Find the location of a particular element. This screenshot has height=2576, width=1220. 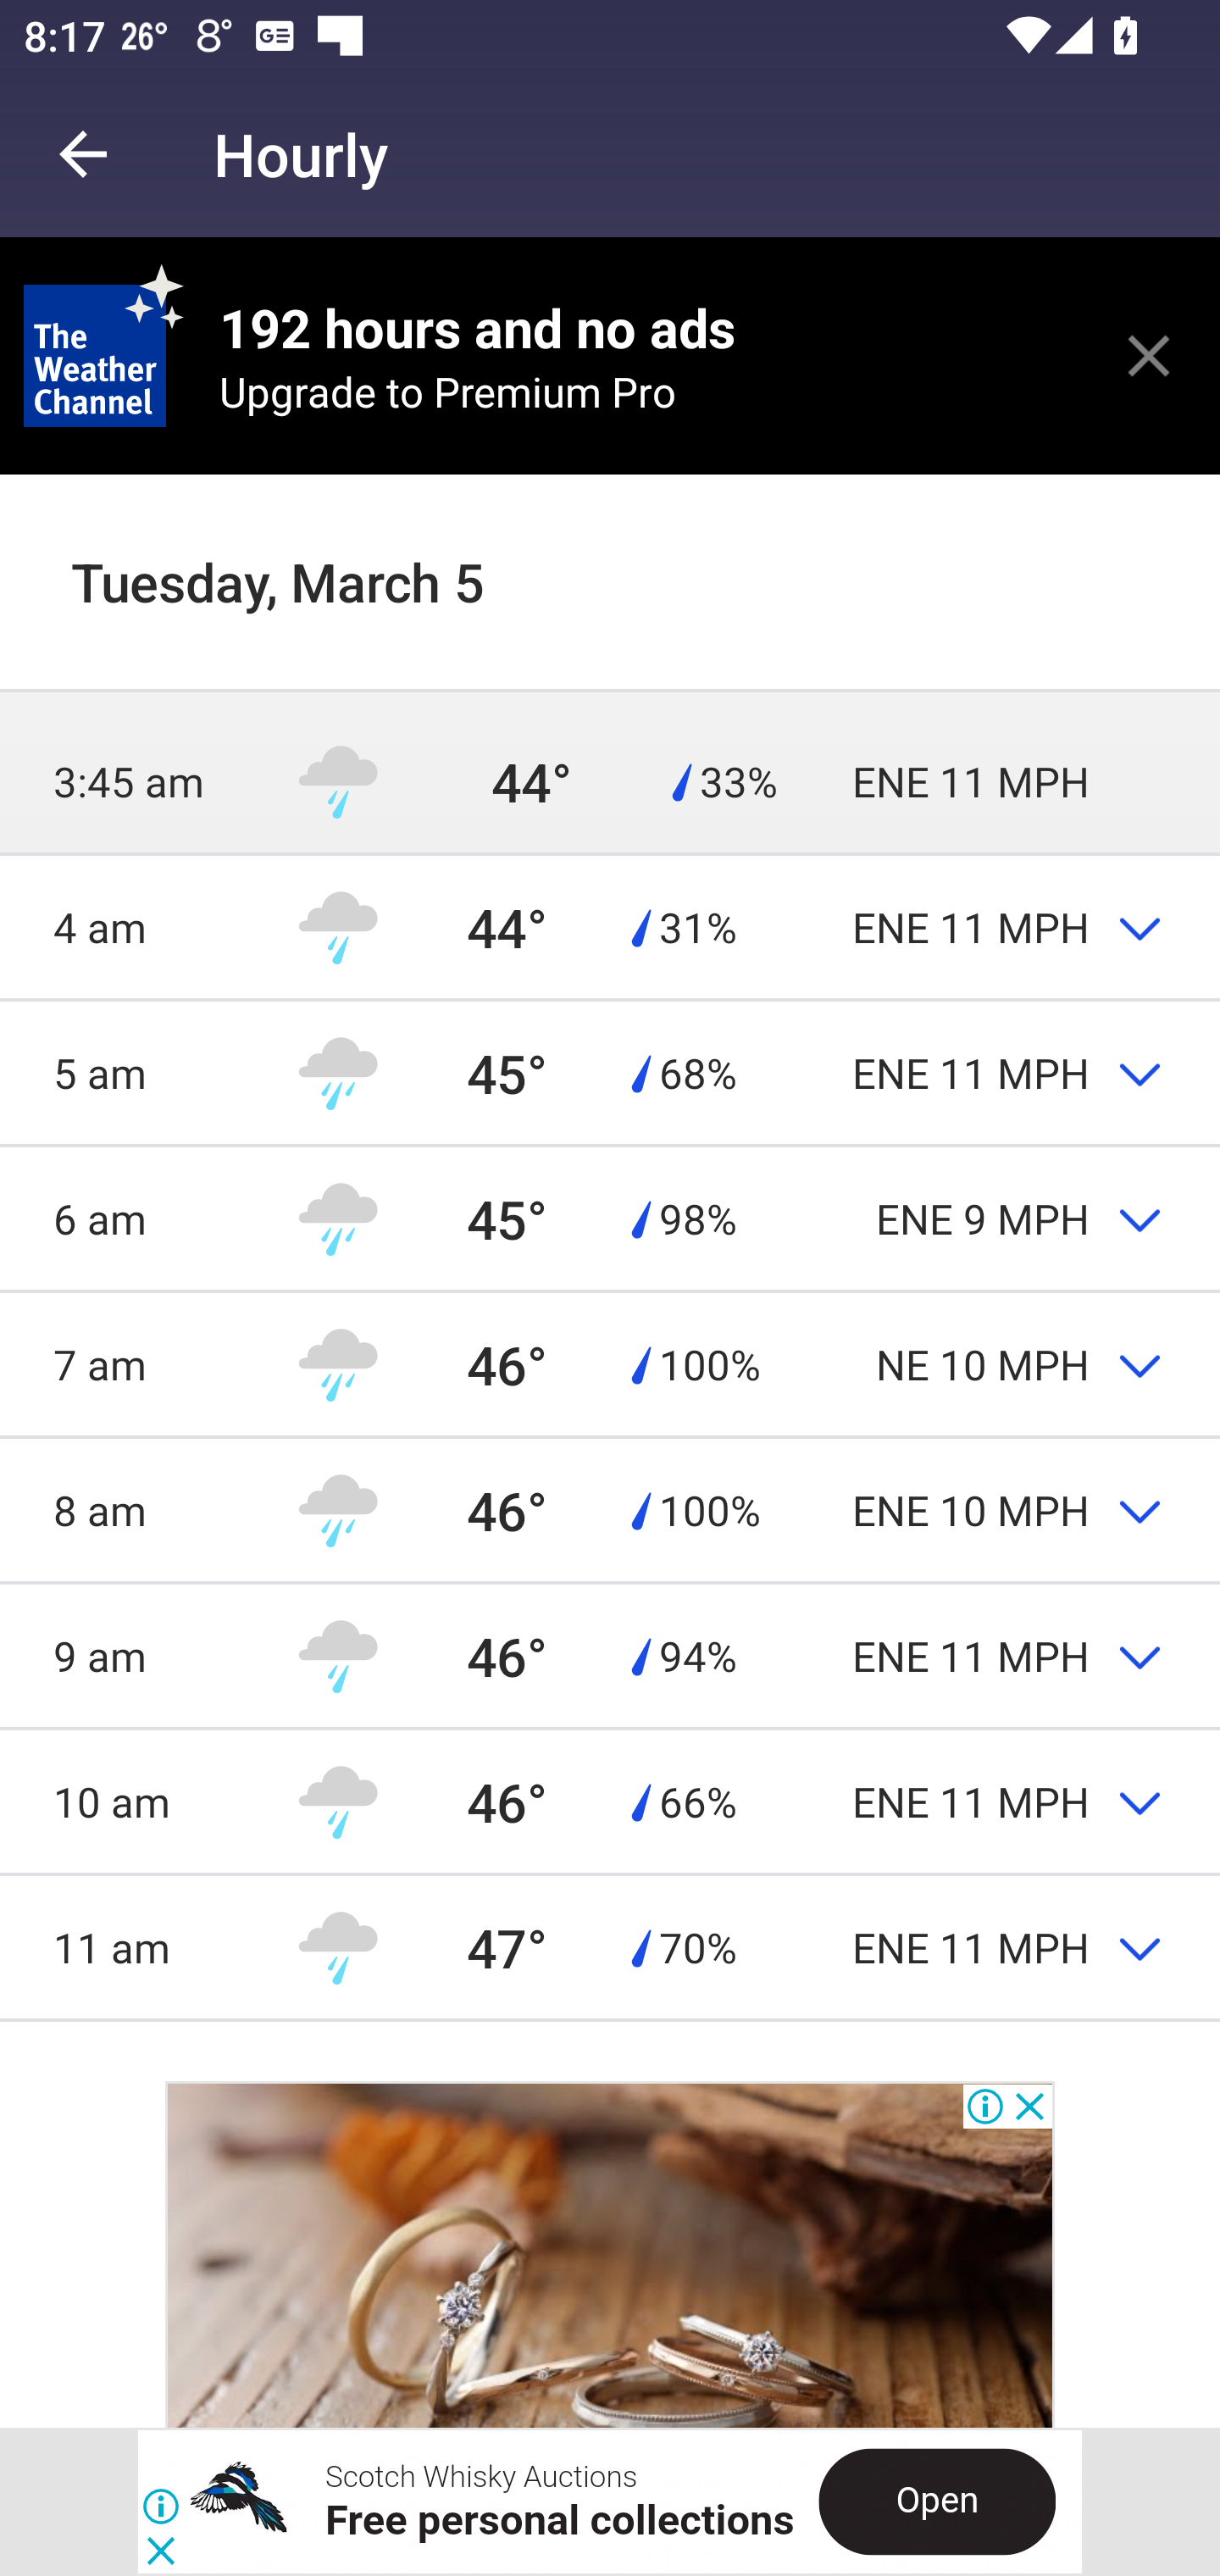

5 am 45° 68% ENE 11 MPH is located at coordinates (610, 1073).